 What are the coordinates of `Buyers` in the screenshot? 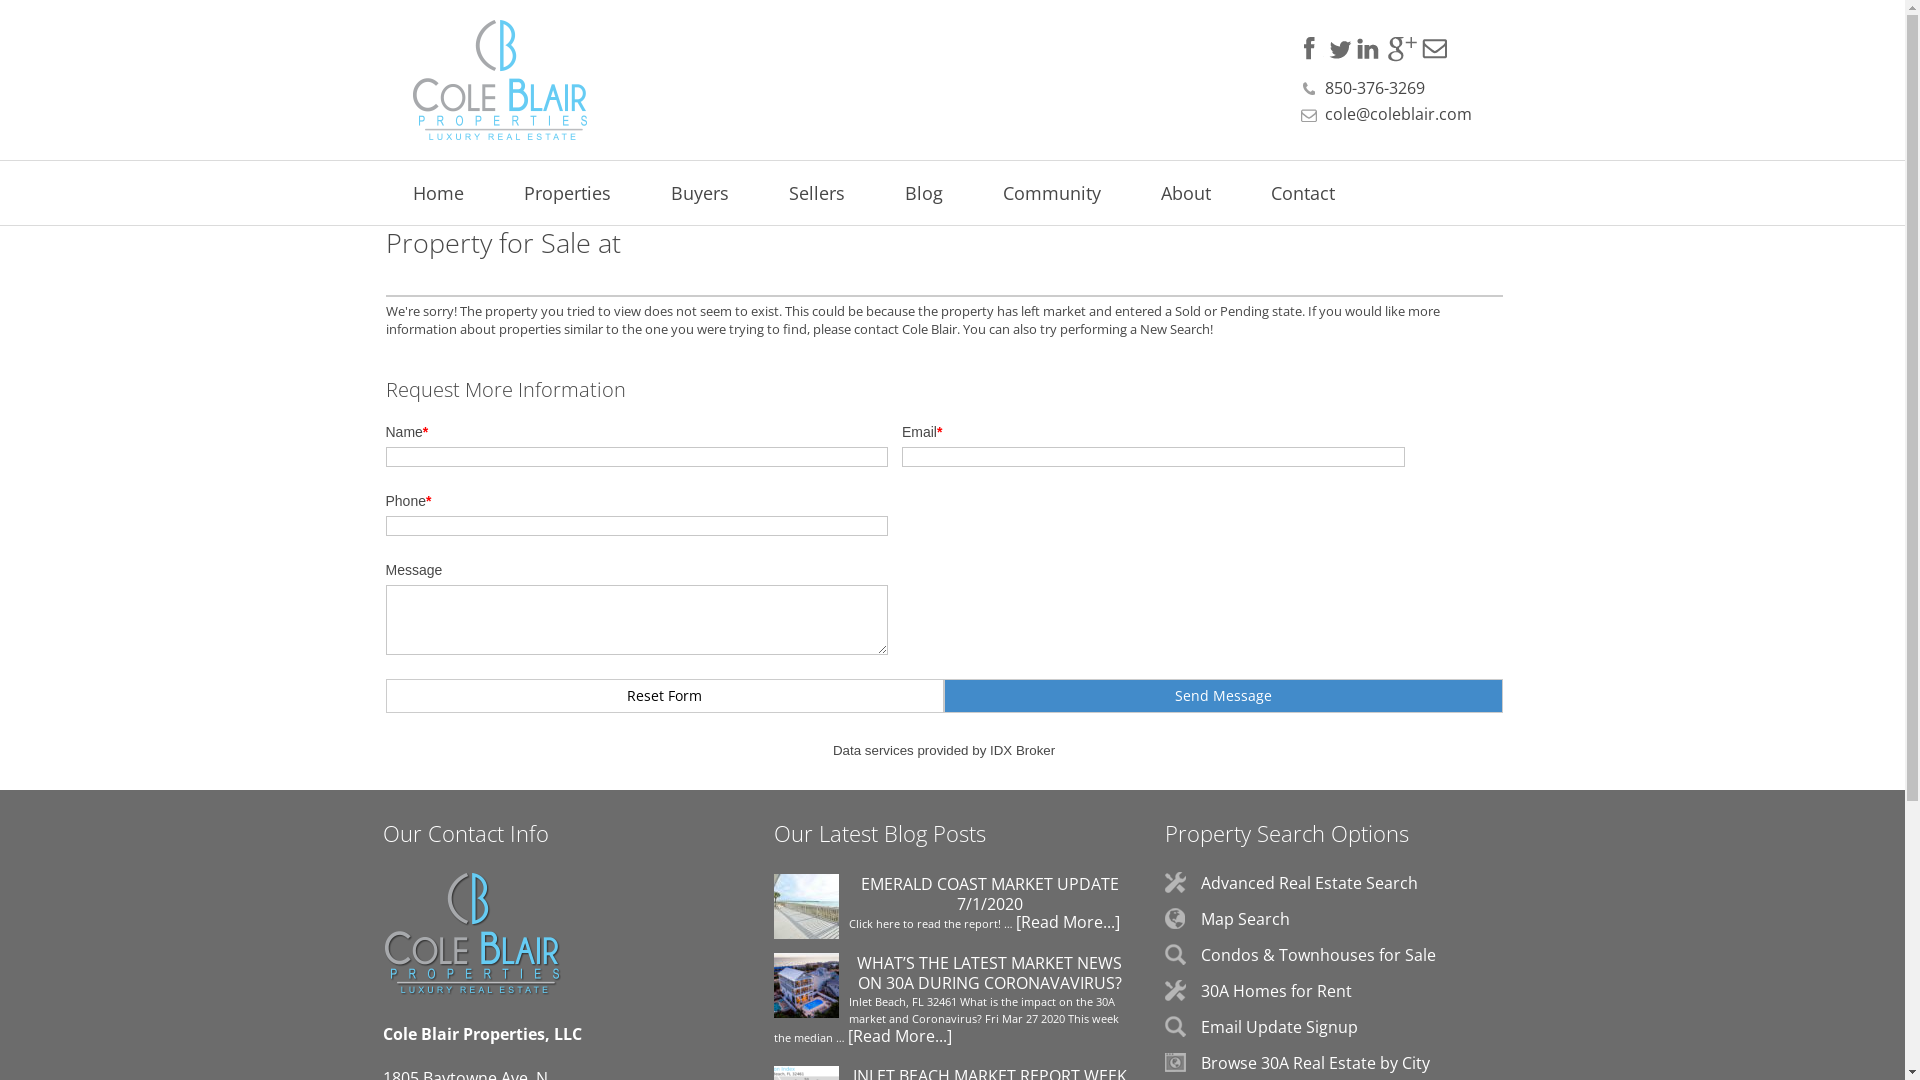 It's located at (699, 193).